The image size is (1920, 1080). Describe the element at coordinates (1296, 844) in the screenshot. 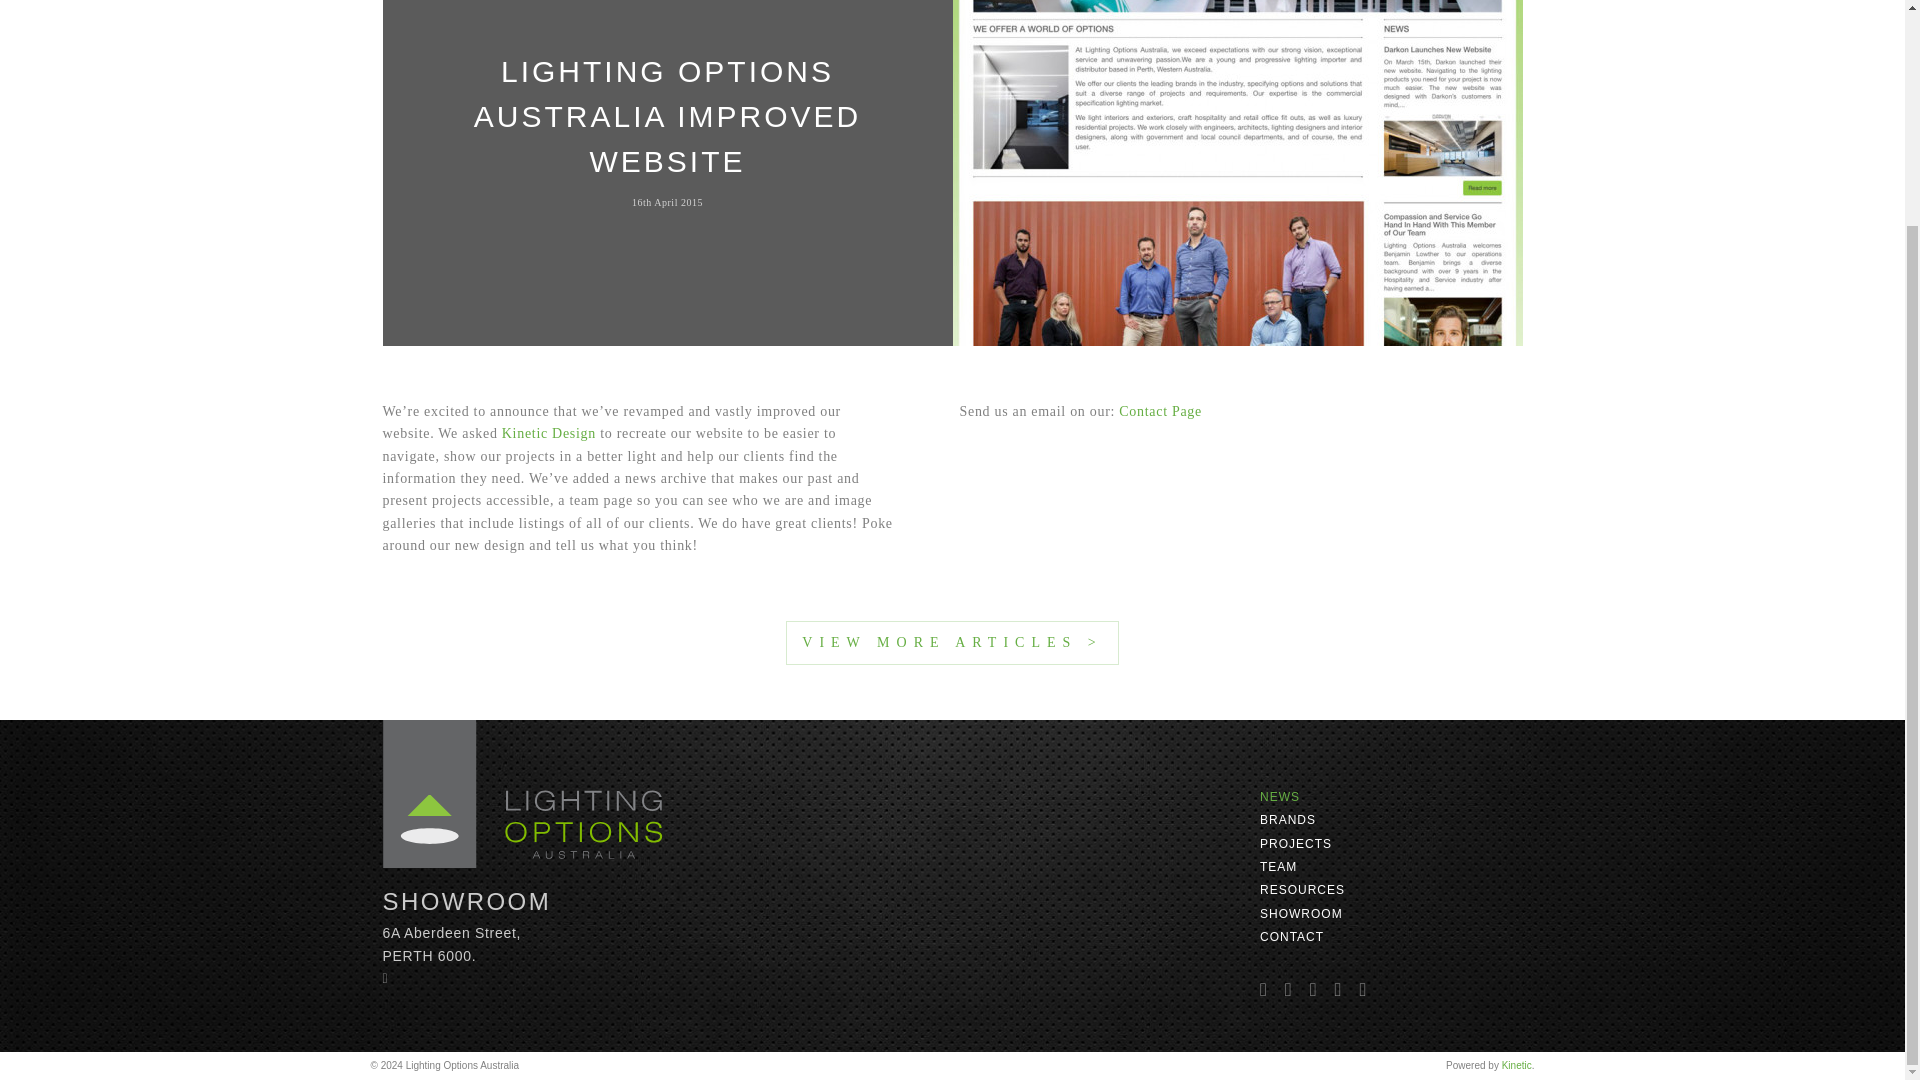

I see `PROJECTS` at that location.